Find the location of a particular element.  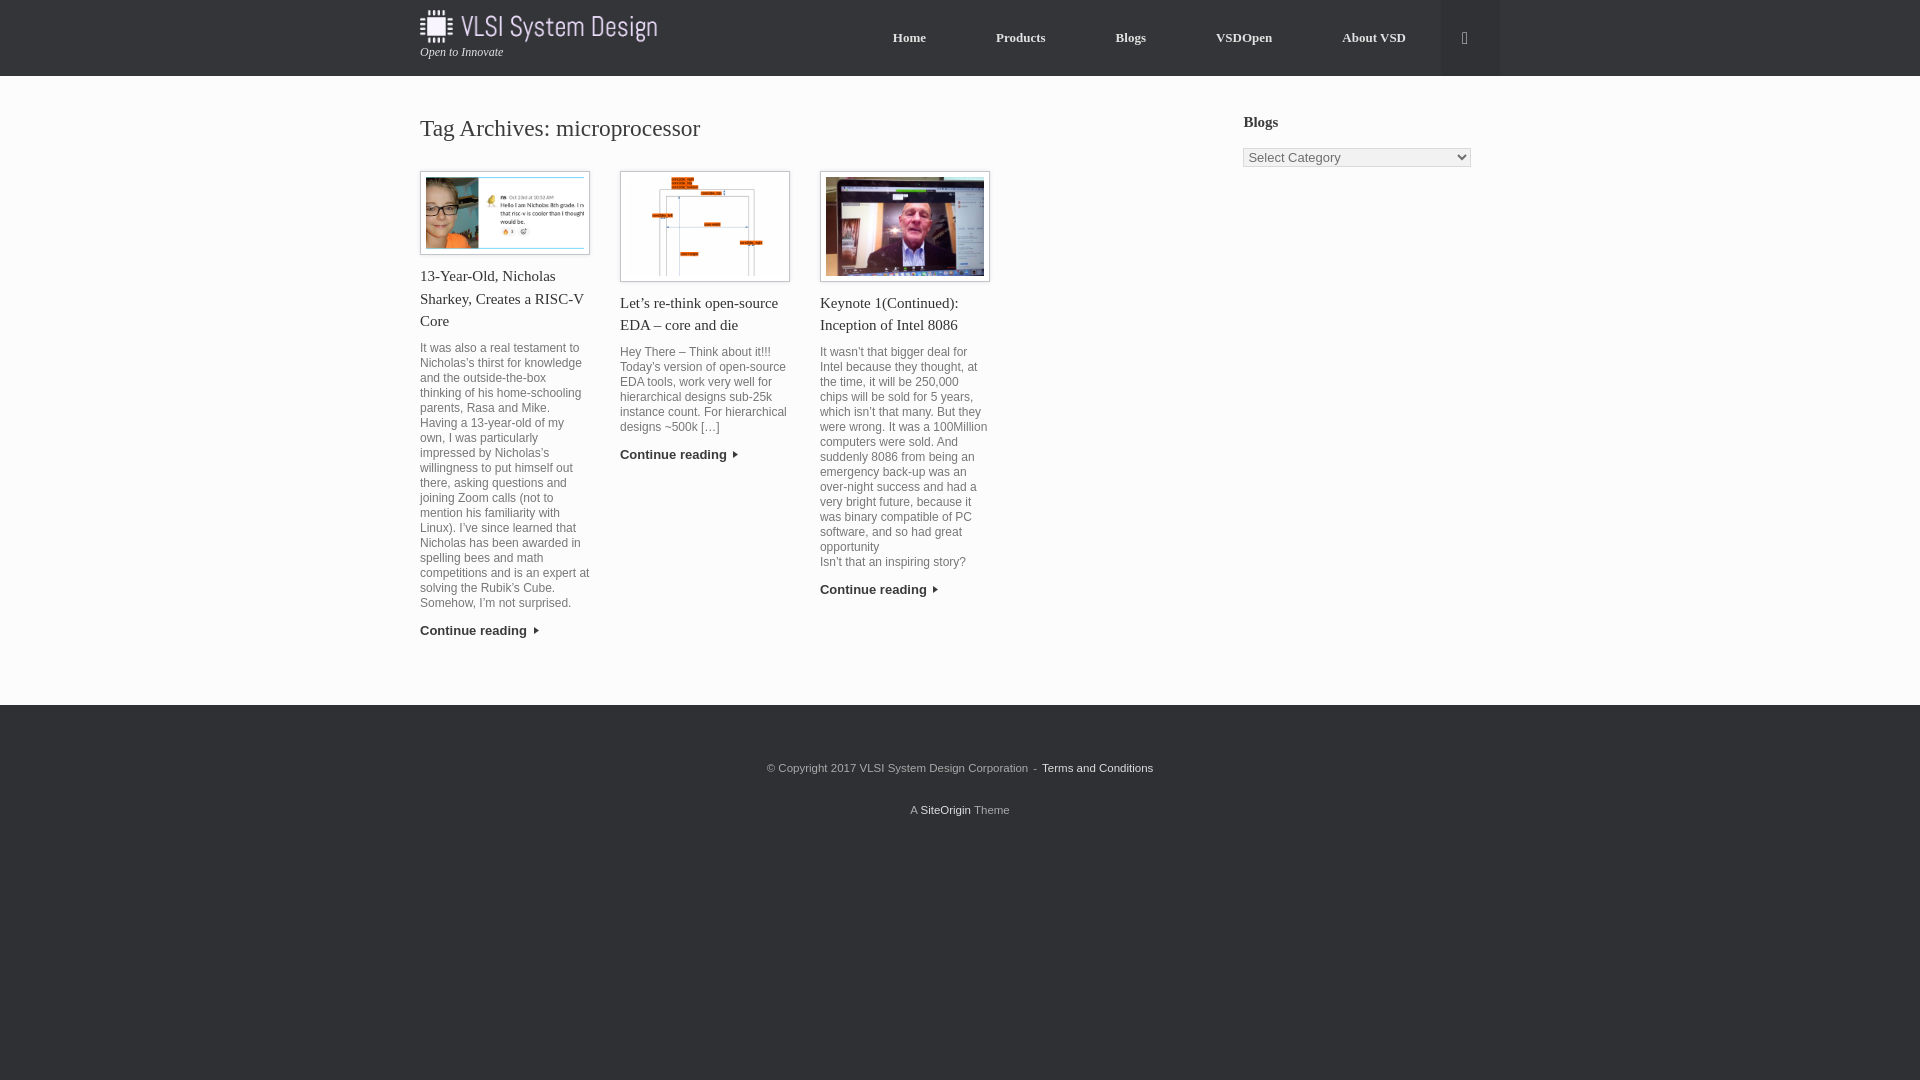

Home is located at coordinates (910, 36).